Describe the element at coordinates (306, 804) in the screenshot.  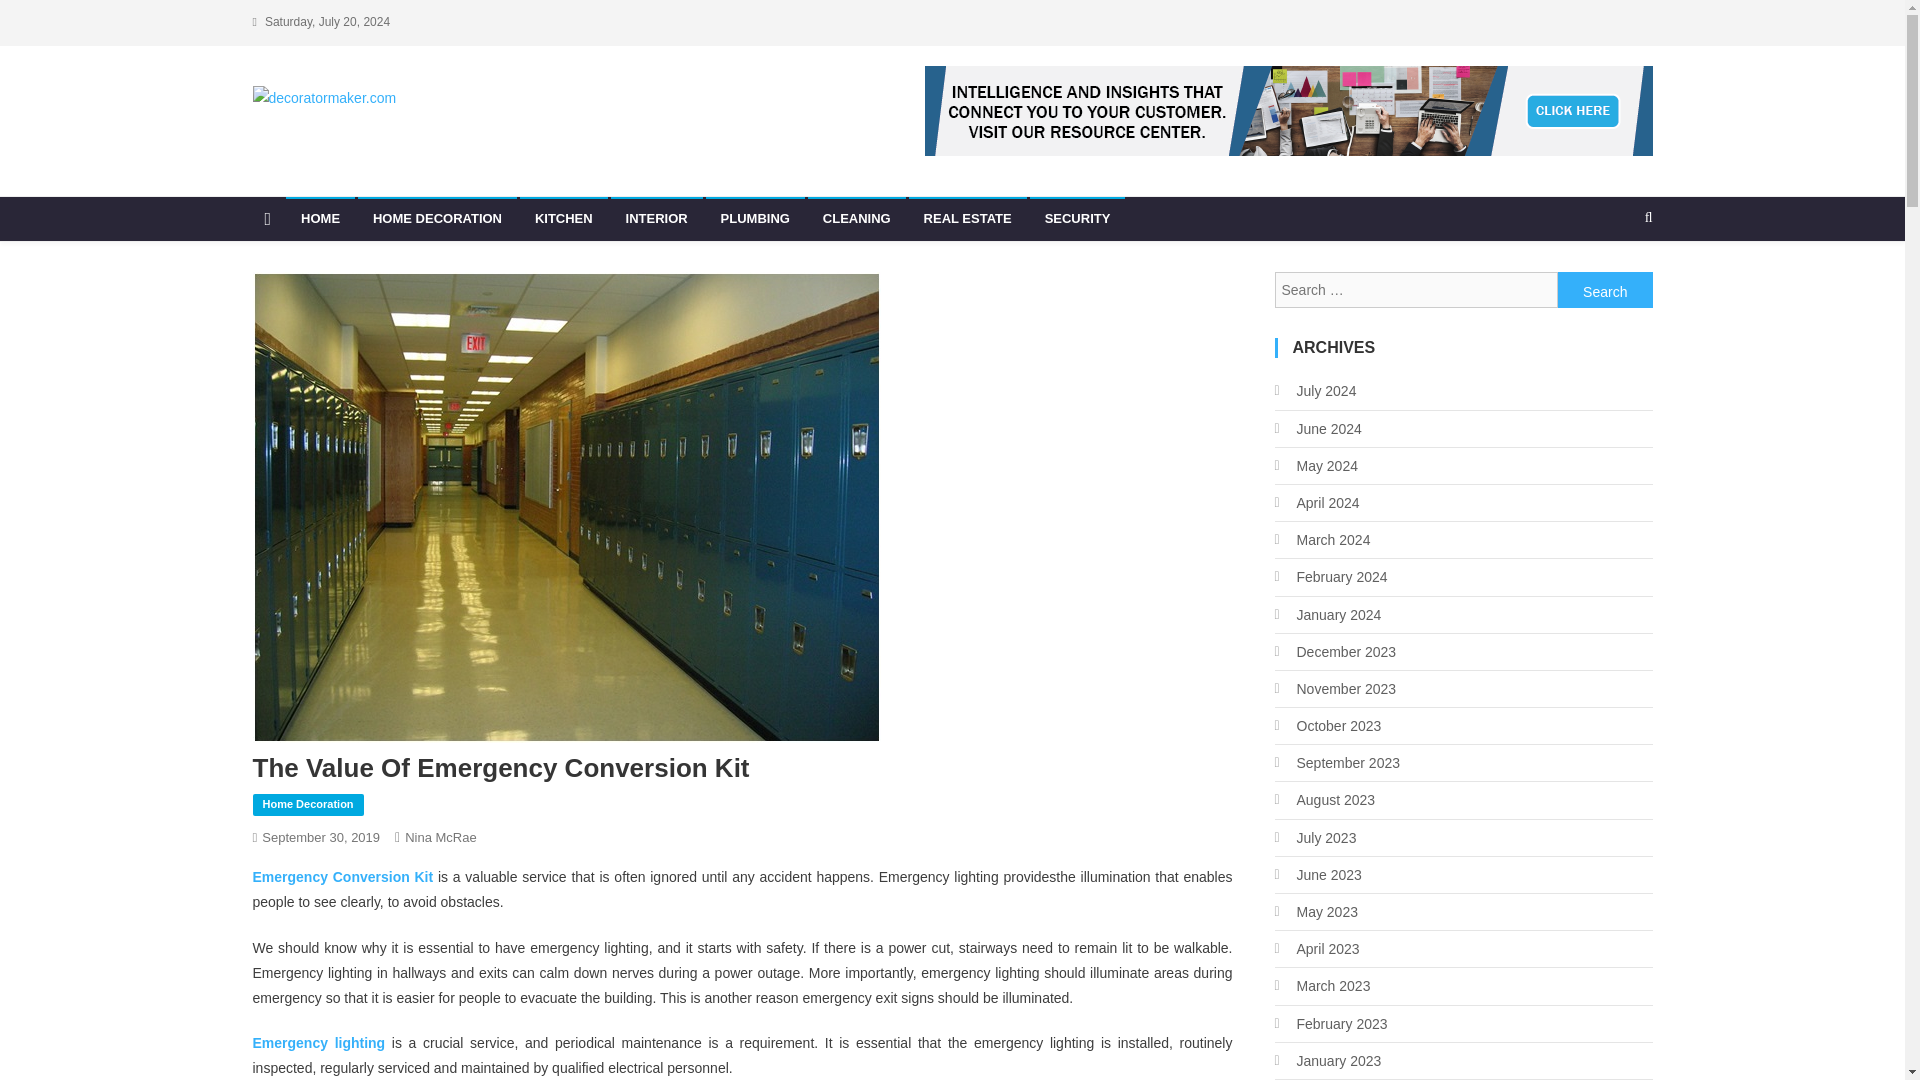
I see `Home Decoration` at that location.